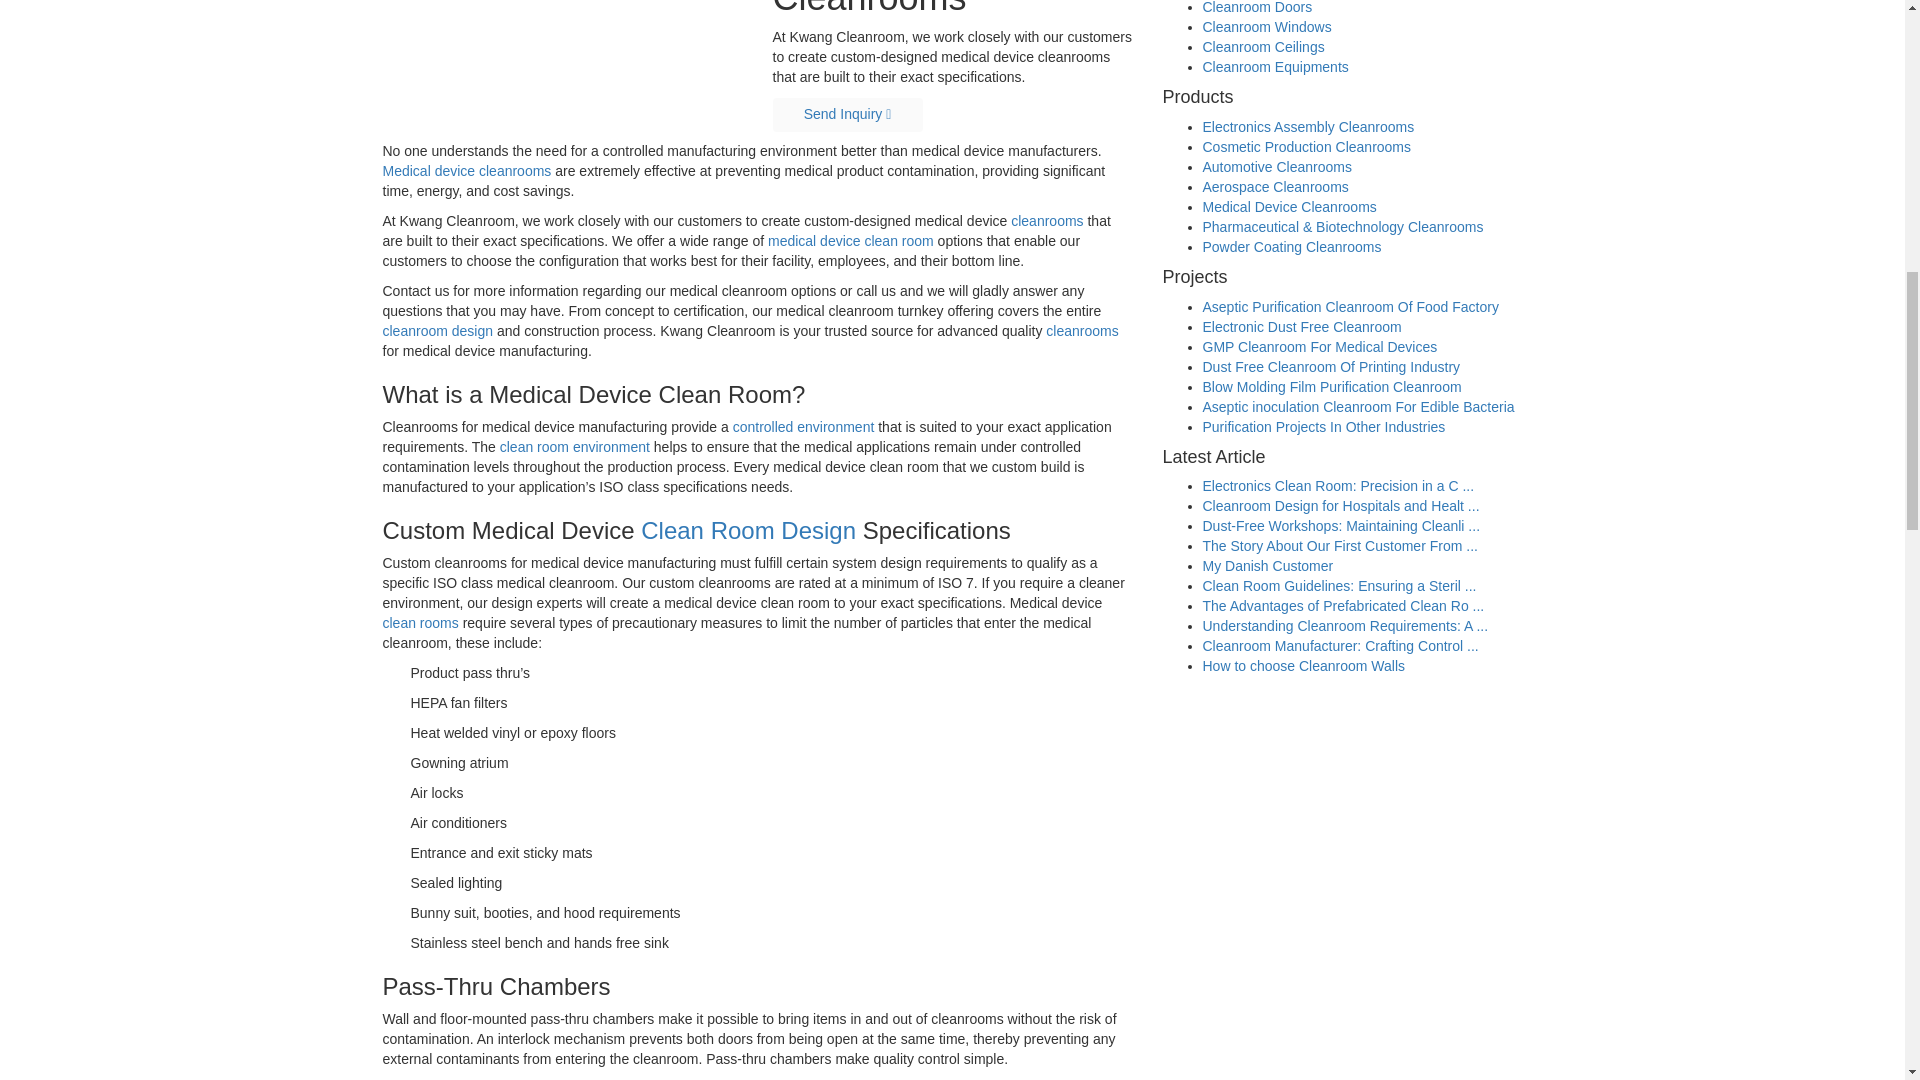 Image resolution: width=1920 pixels, height=1080 pixels. Describe the element at coordinates (1256, 8) in the screenshot. I see `Cleanroom Doors` at that location.